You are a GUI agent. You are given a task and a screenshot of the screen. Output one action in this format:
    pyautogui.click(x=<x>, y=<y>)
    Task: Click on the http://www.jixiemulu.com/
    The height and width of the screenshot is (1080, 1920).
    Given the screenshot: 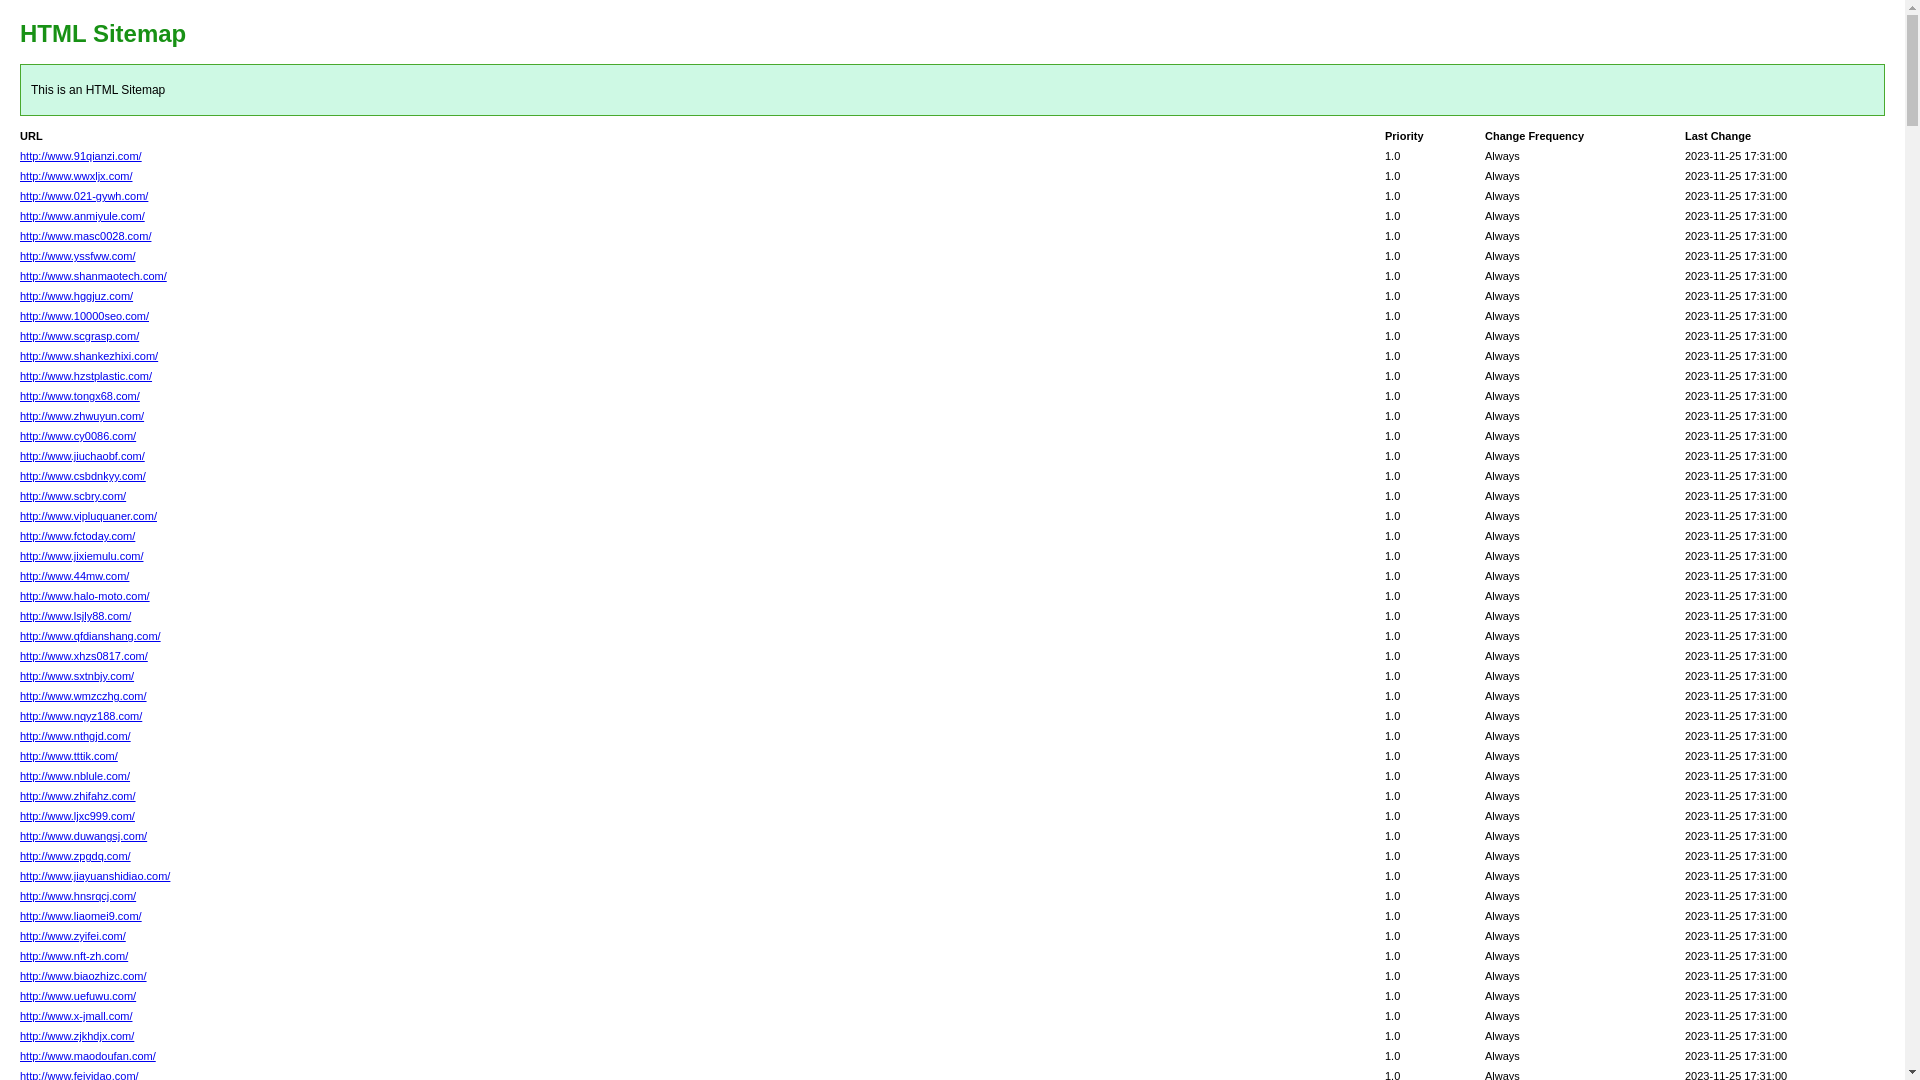 What is the action you would take?
    pyautogui.click(x=82, y=556)
    